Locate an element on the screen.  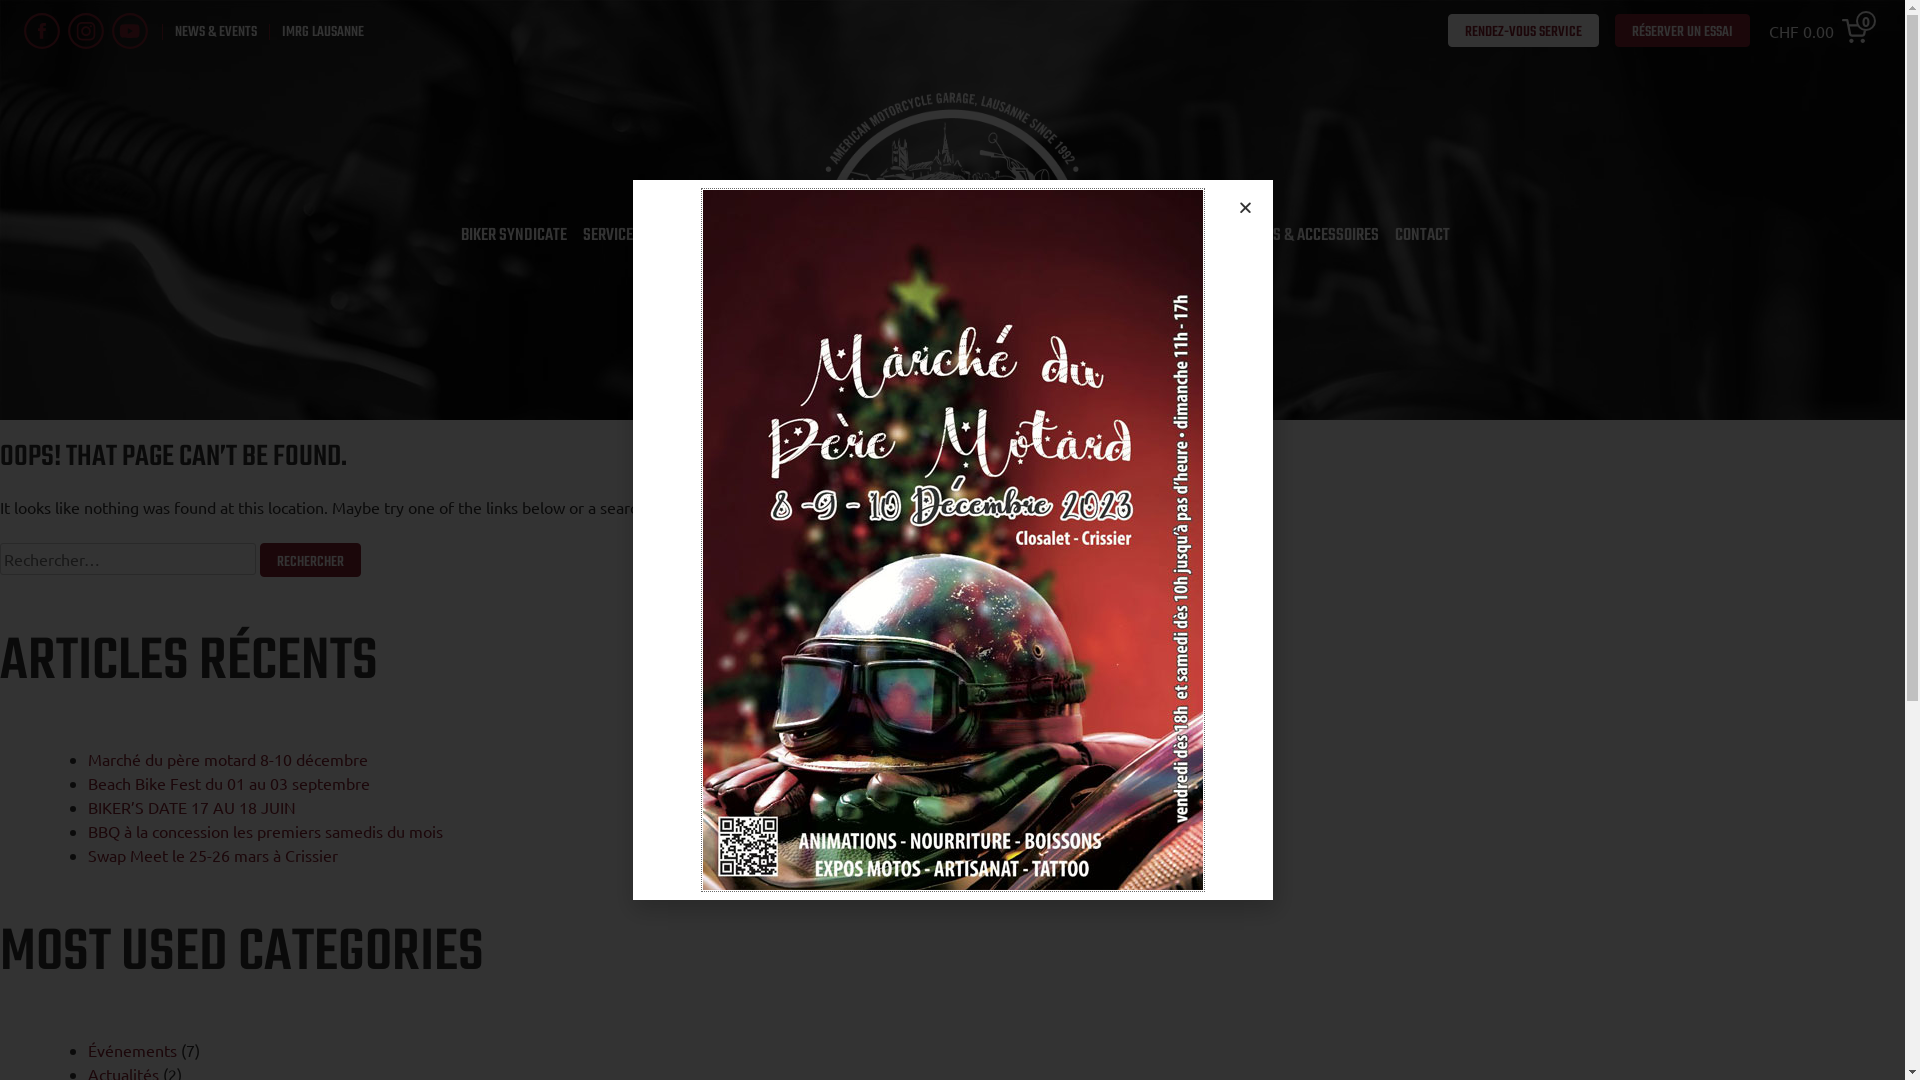
facebook is located at coordinates (42, 30).